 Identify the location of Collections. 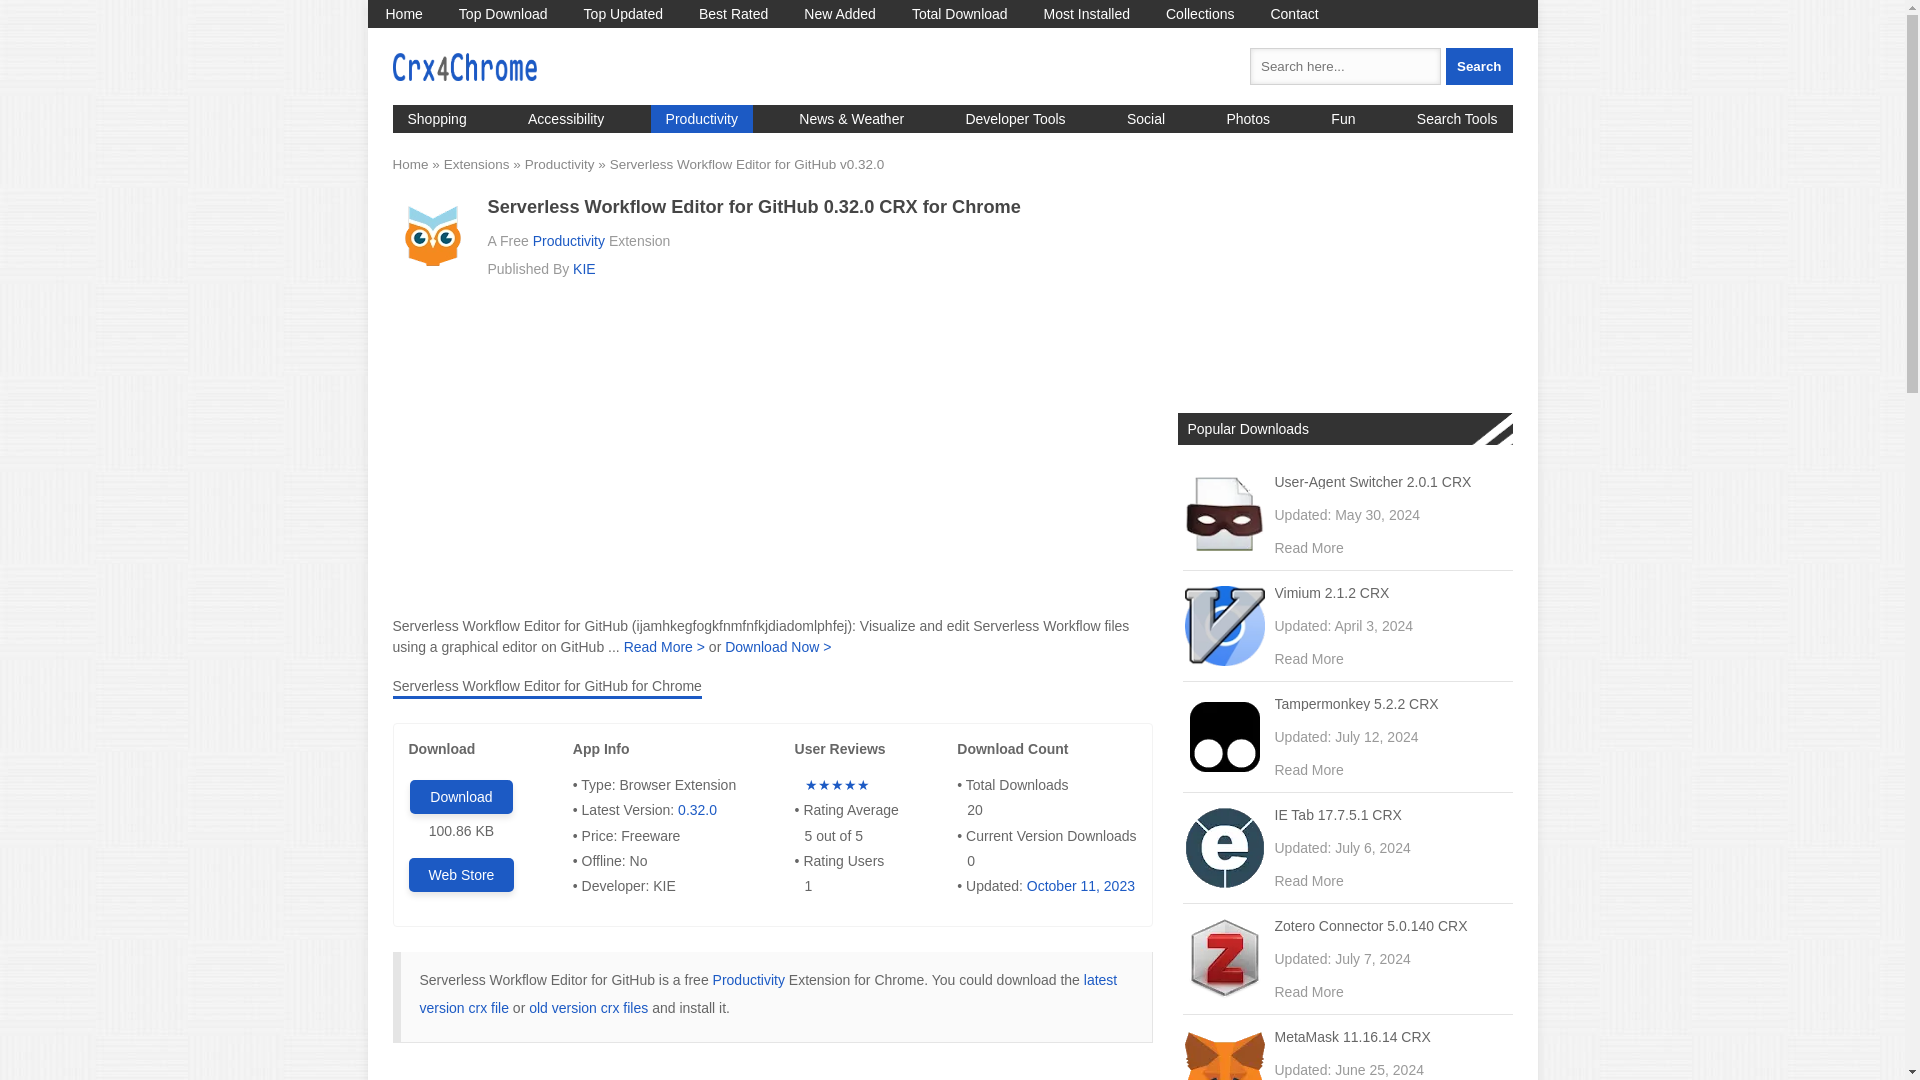
(1200, 14).